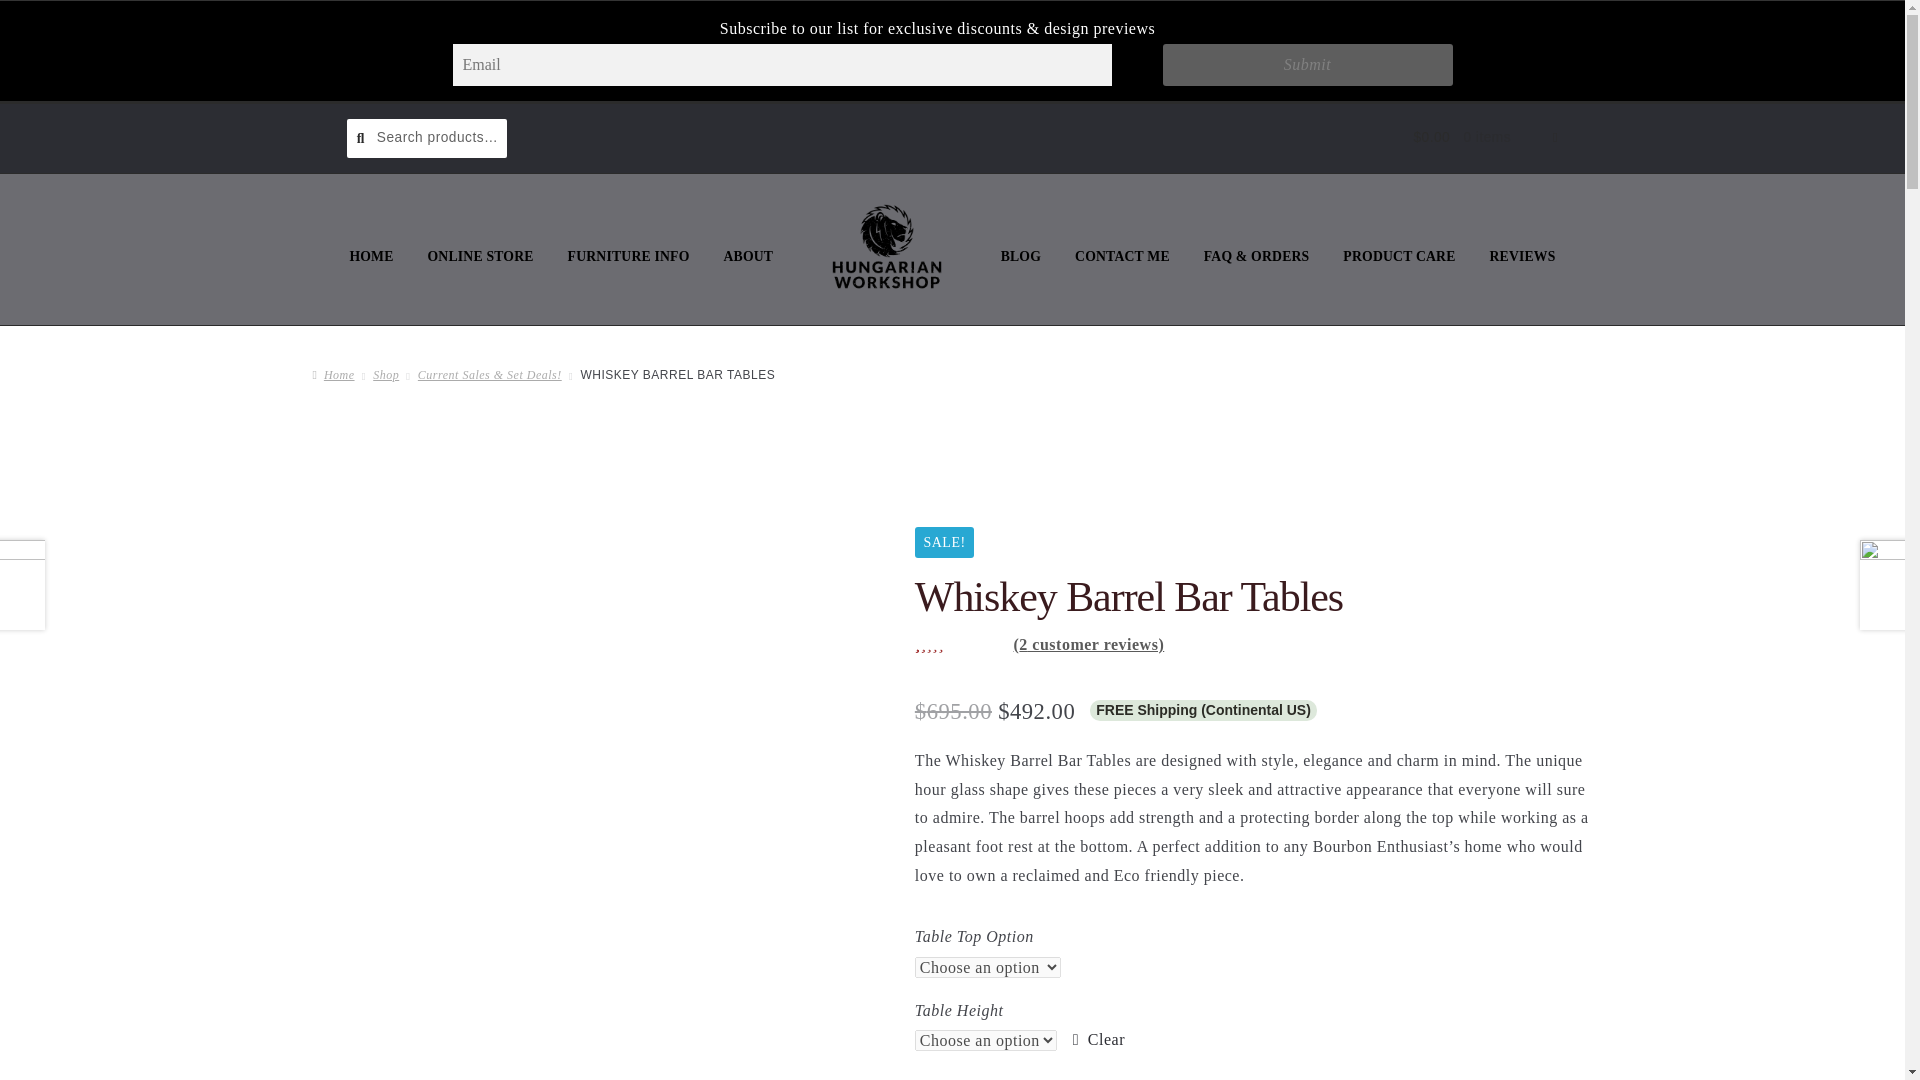  I want to click on Clear, so click(1099, 1040).